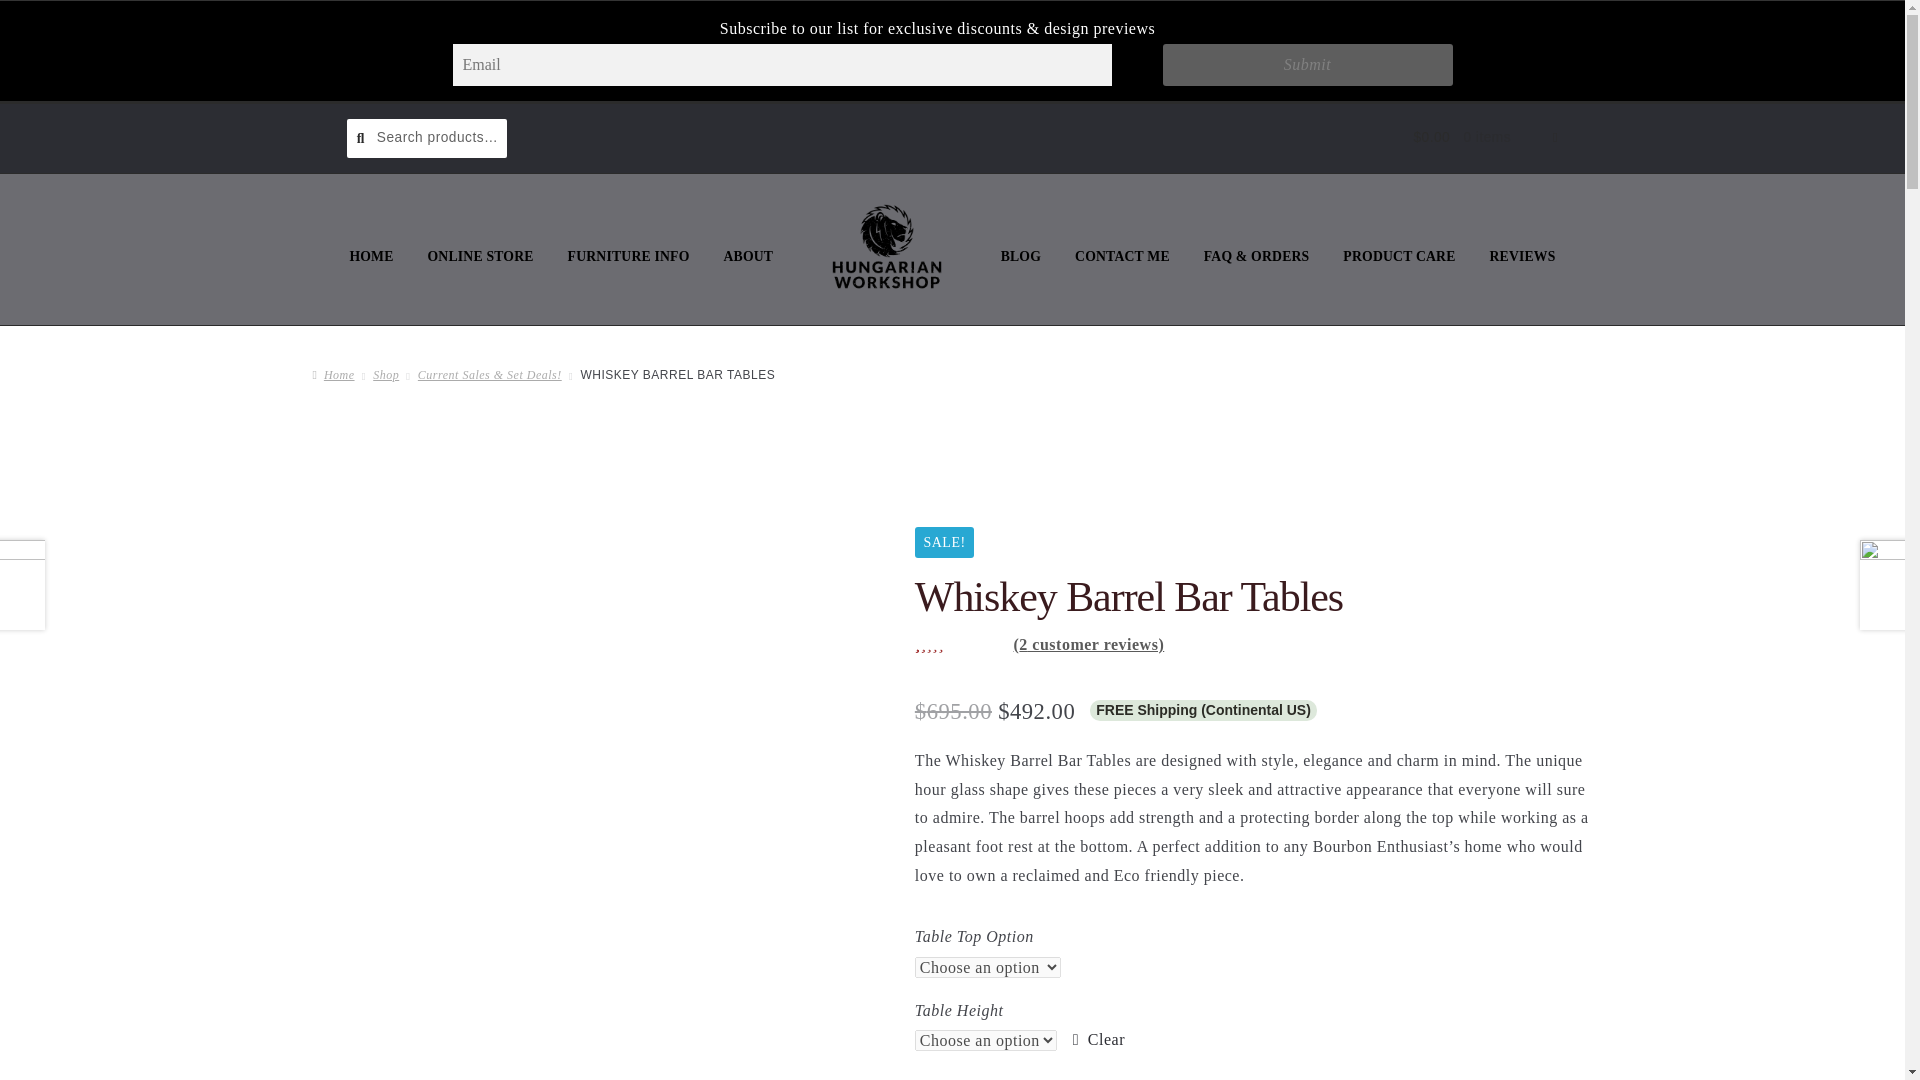  I want to click on Clear, so click(1099, 1040).